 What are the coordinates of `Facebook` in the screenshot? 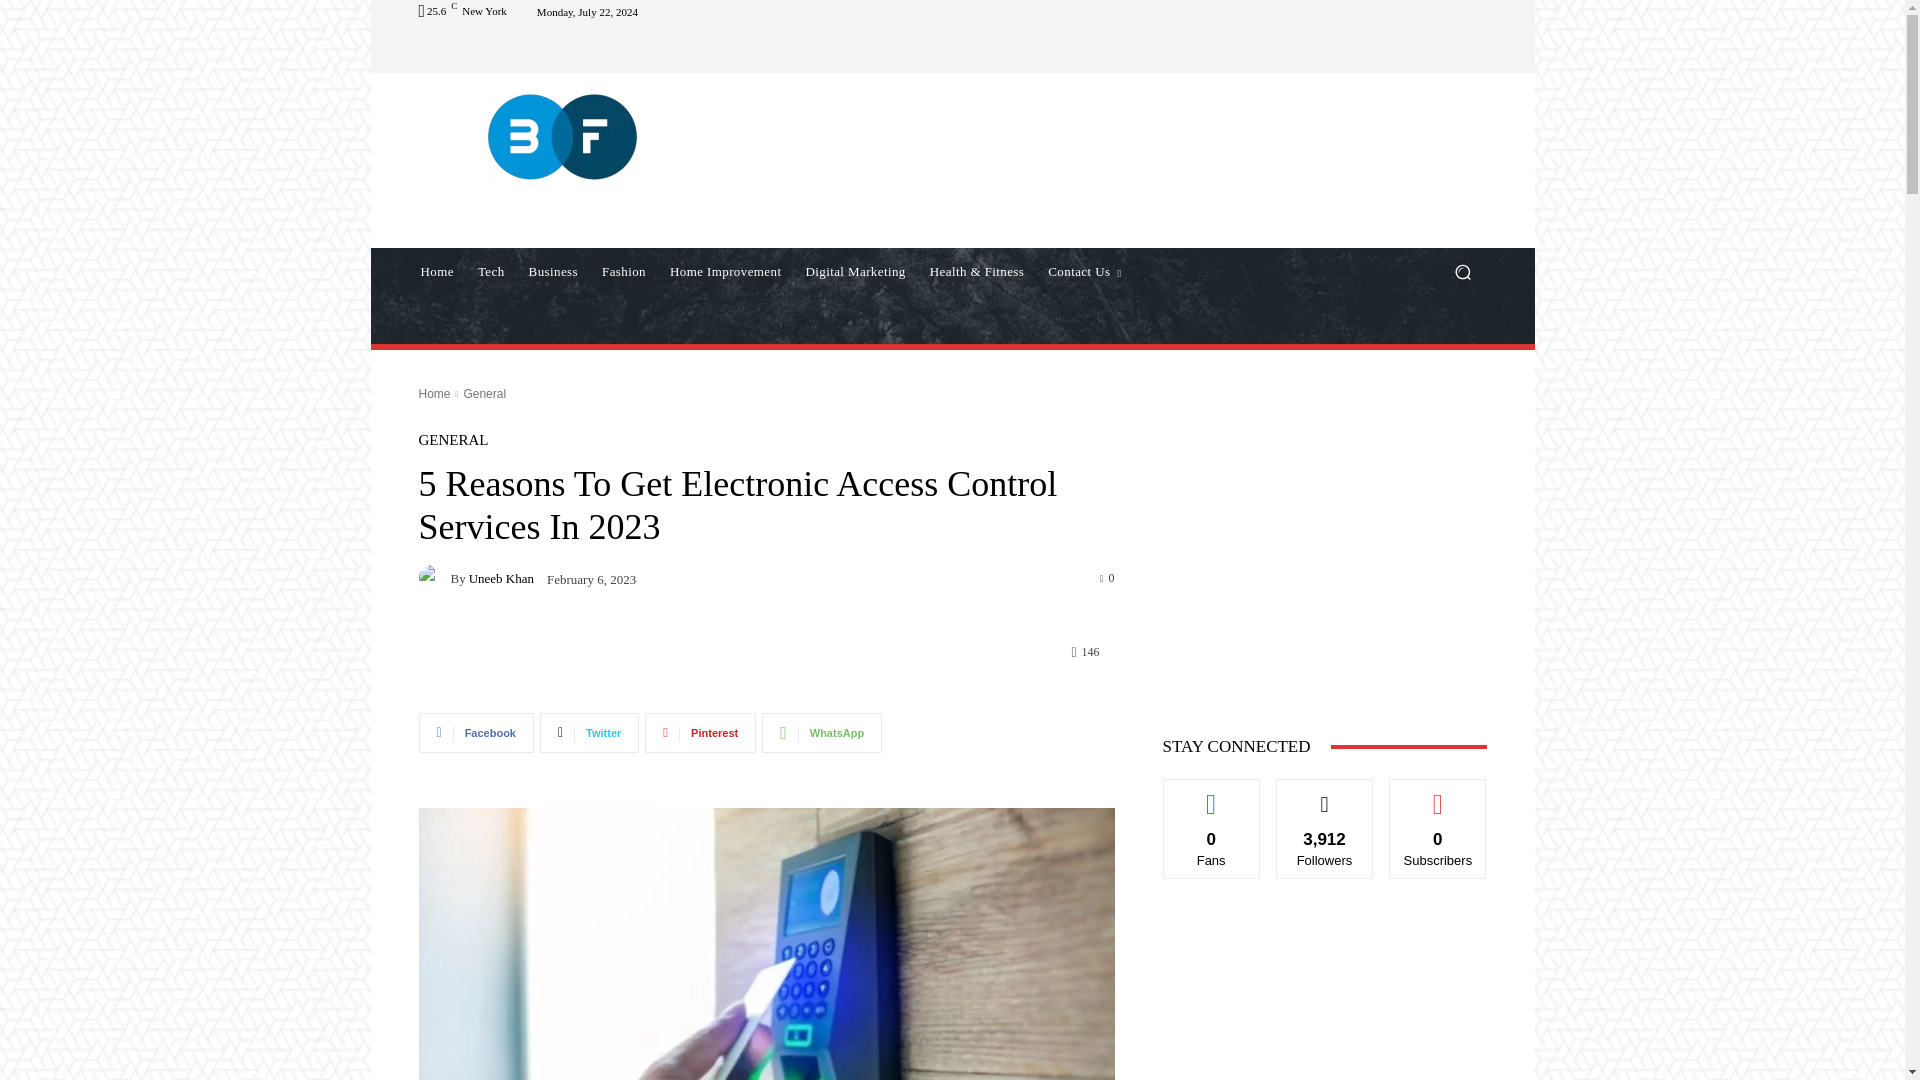 It's located at (476, 732).